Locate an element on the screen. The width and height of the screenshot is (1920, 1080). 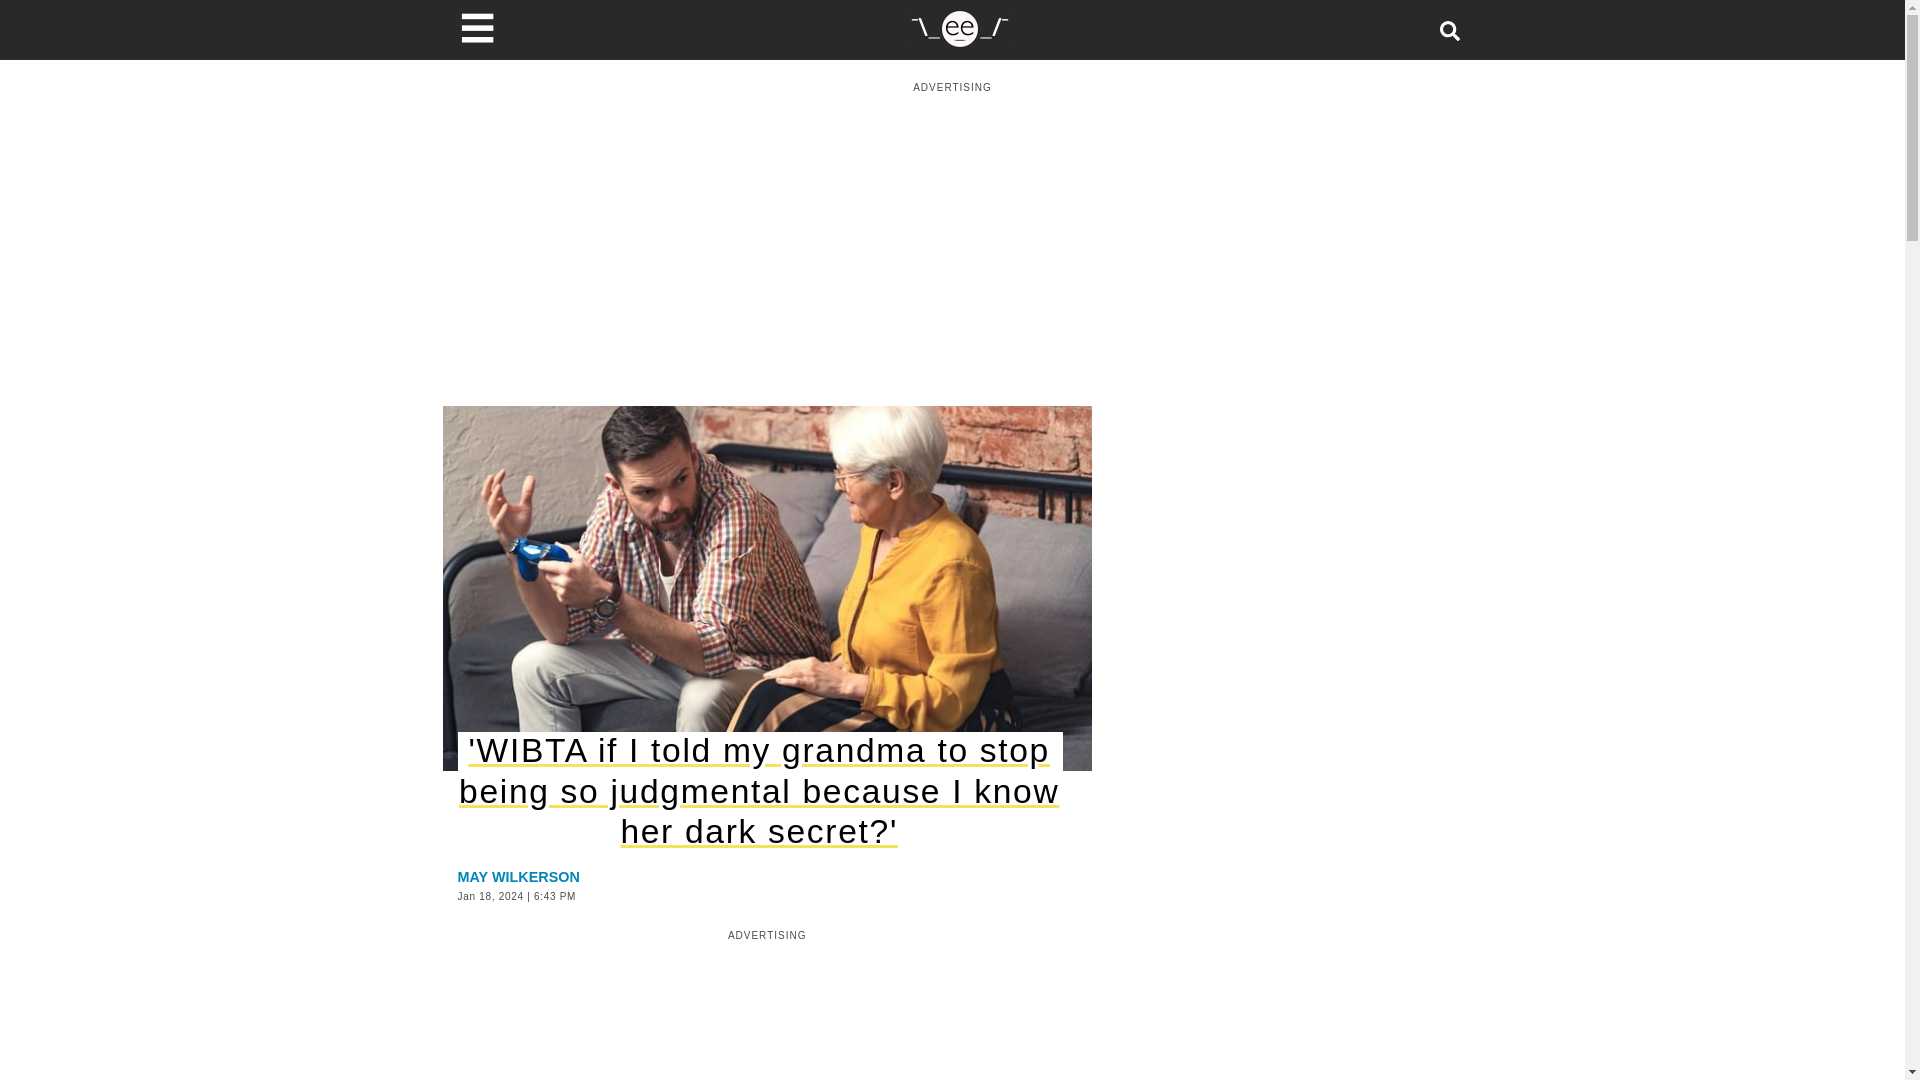
MAY WILKERSON is located at coordinates (518, 876).